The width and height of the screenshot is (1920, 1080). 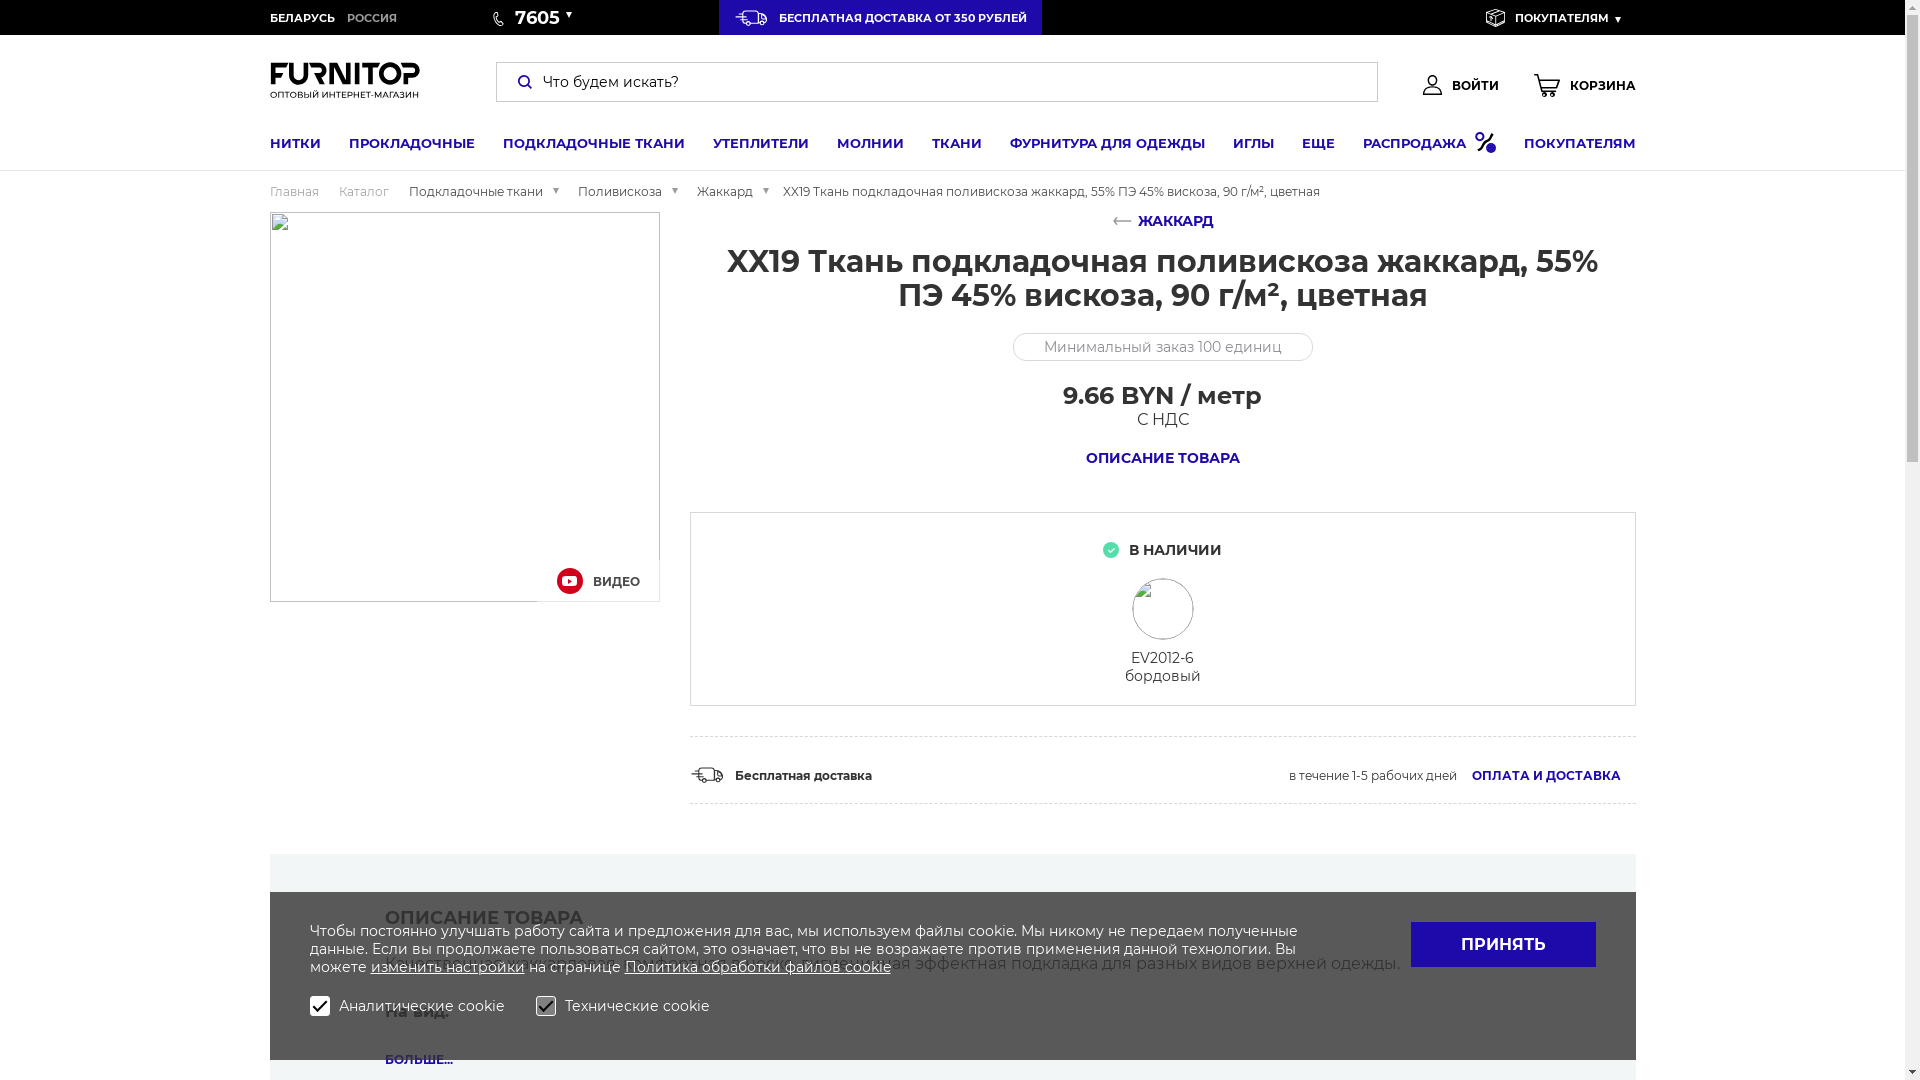 I want to click on cookie, so click(x=867, y=967).